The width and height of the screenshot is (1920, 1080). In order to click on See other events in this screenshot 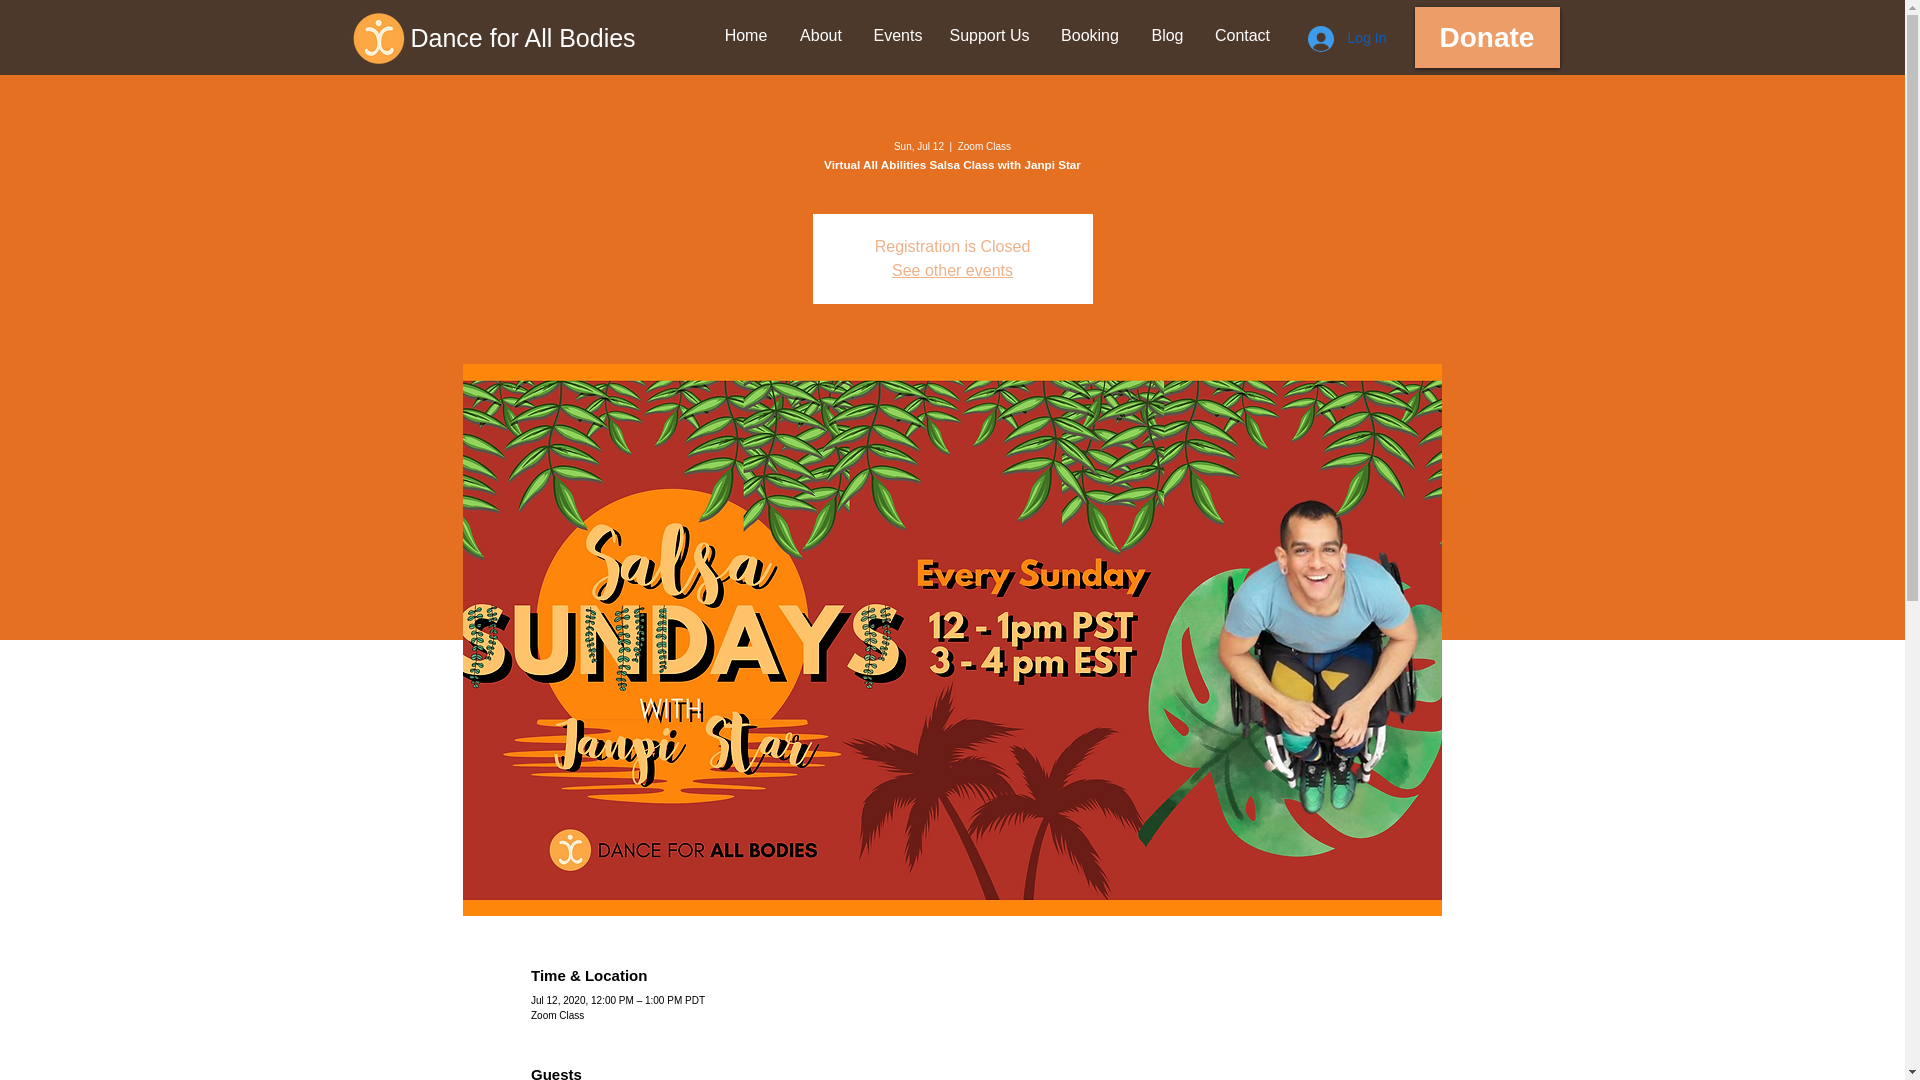, I will do `click(952, 270)`.